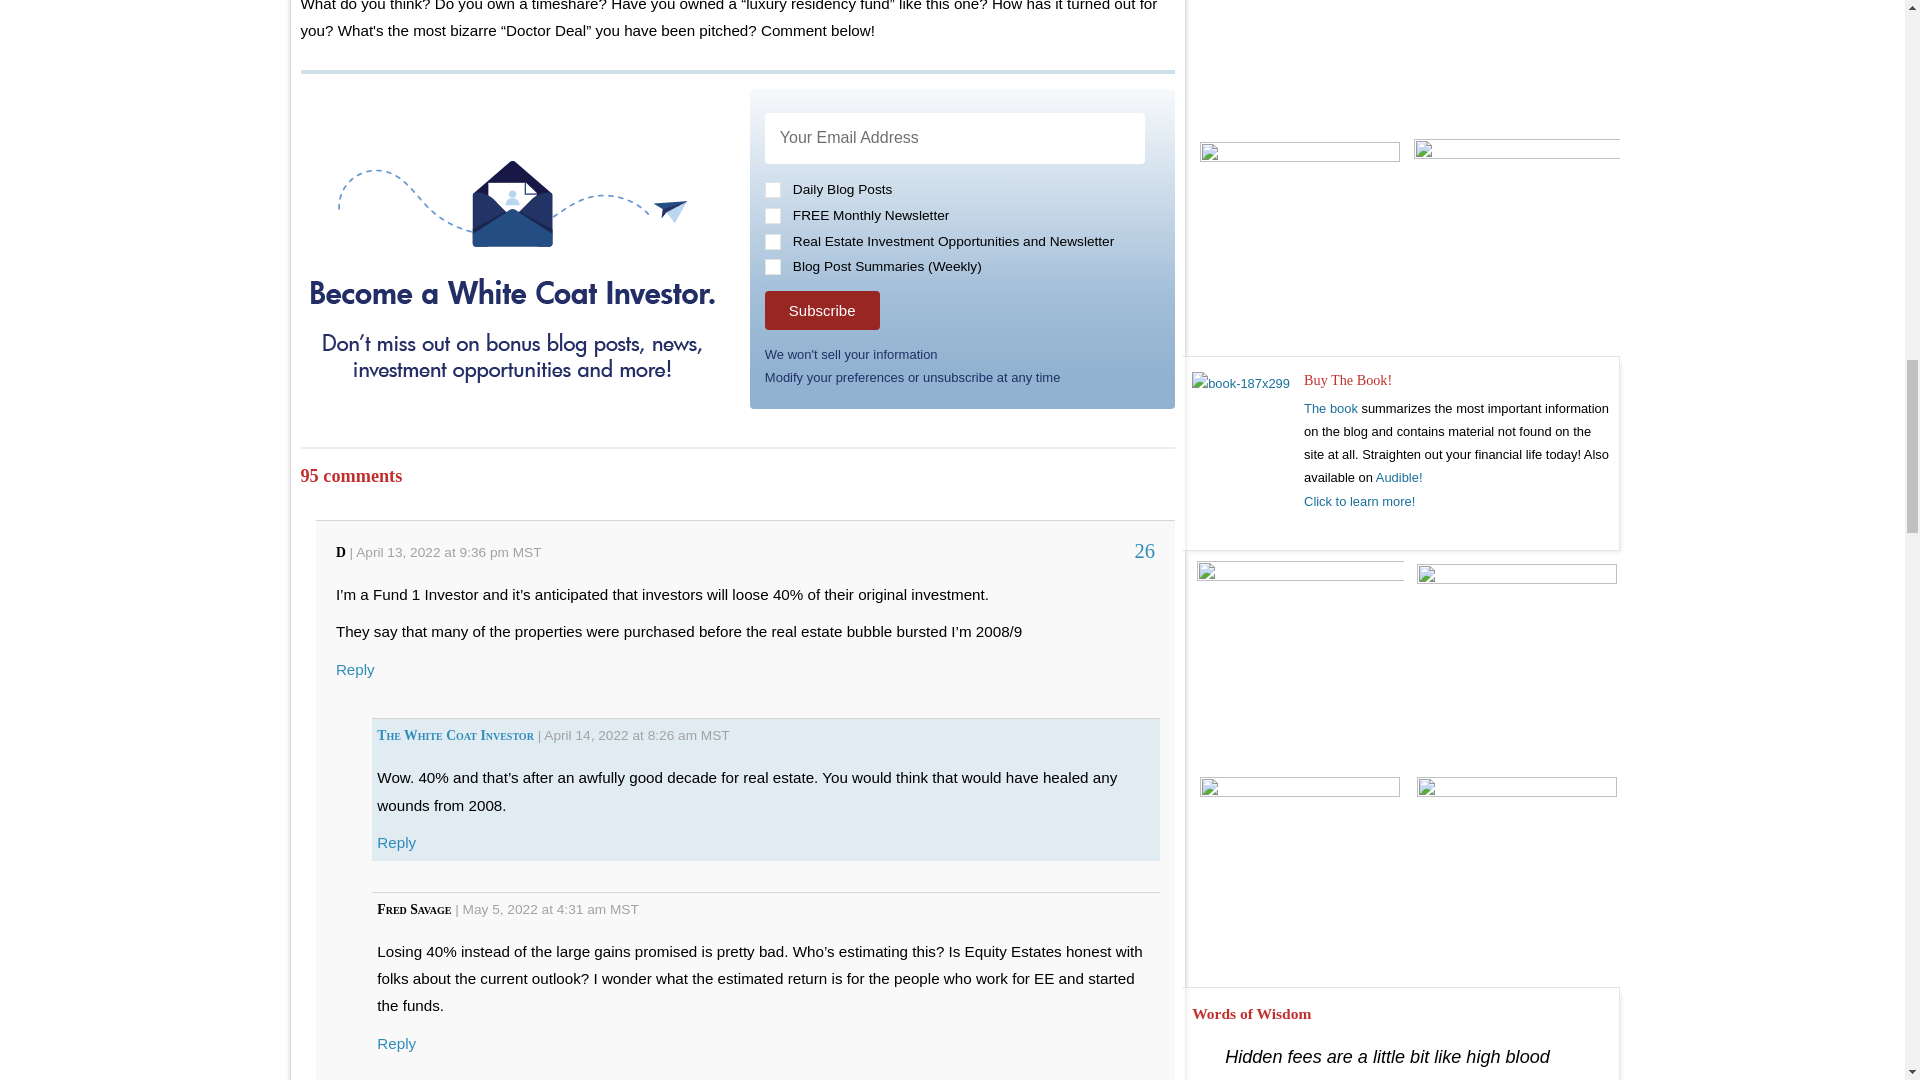 This screenshot has width=1920, height=1080. What do you see at coordinates (714, 735) in the screenshot?
I see `Mountain Standard Time` at bounding box center [714, 735].